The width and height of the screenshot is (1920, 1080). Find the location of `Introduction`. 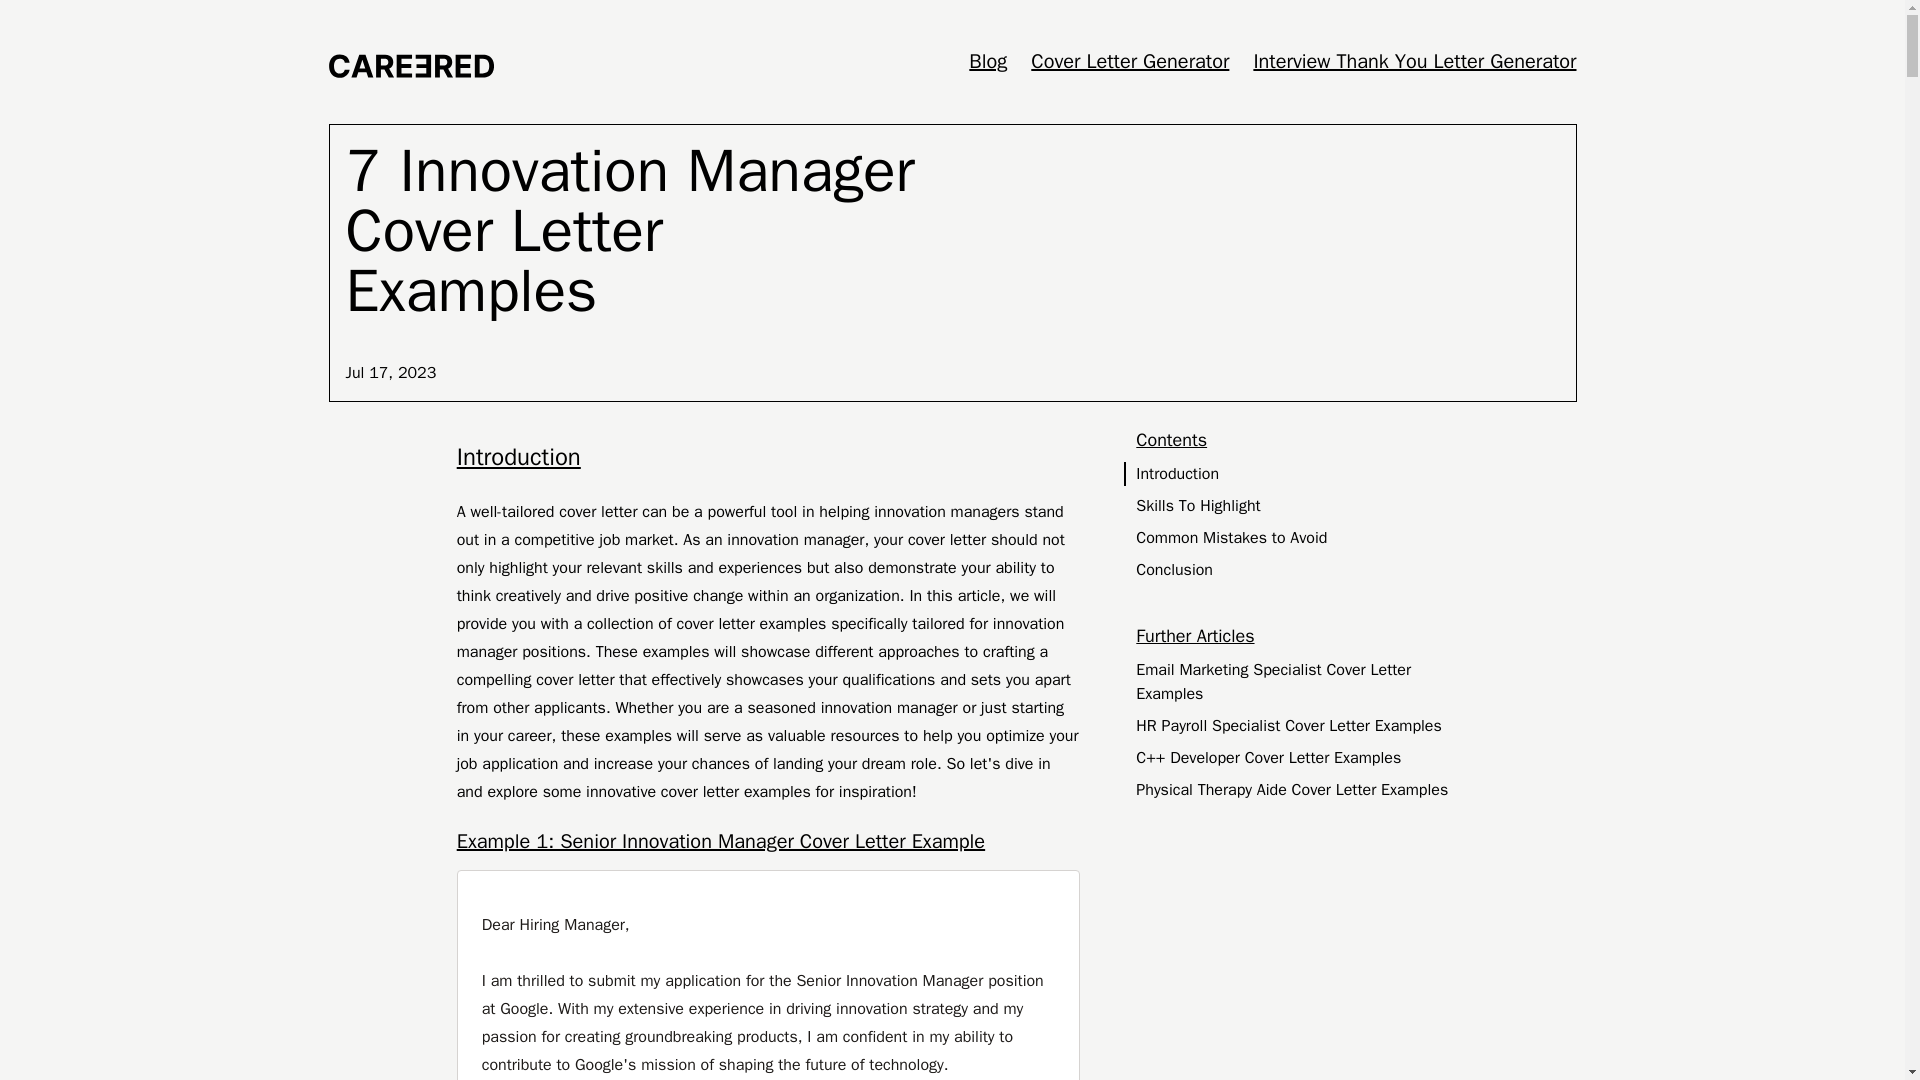

Introduction is located at coordinates (1296, 474).